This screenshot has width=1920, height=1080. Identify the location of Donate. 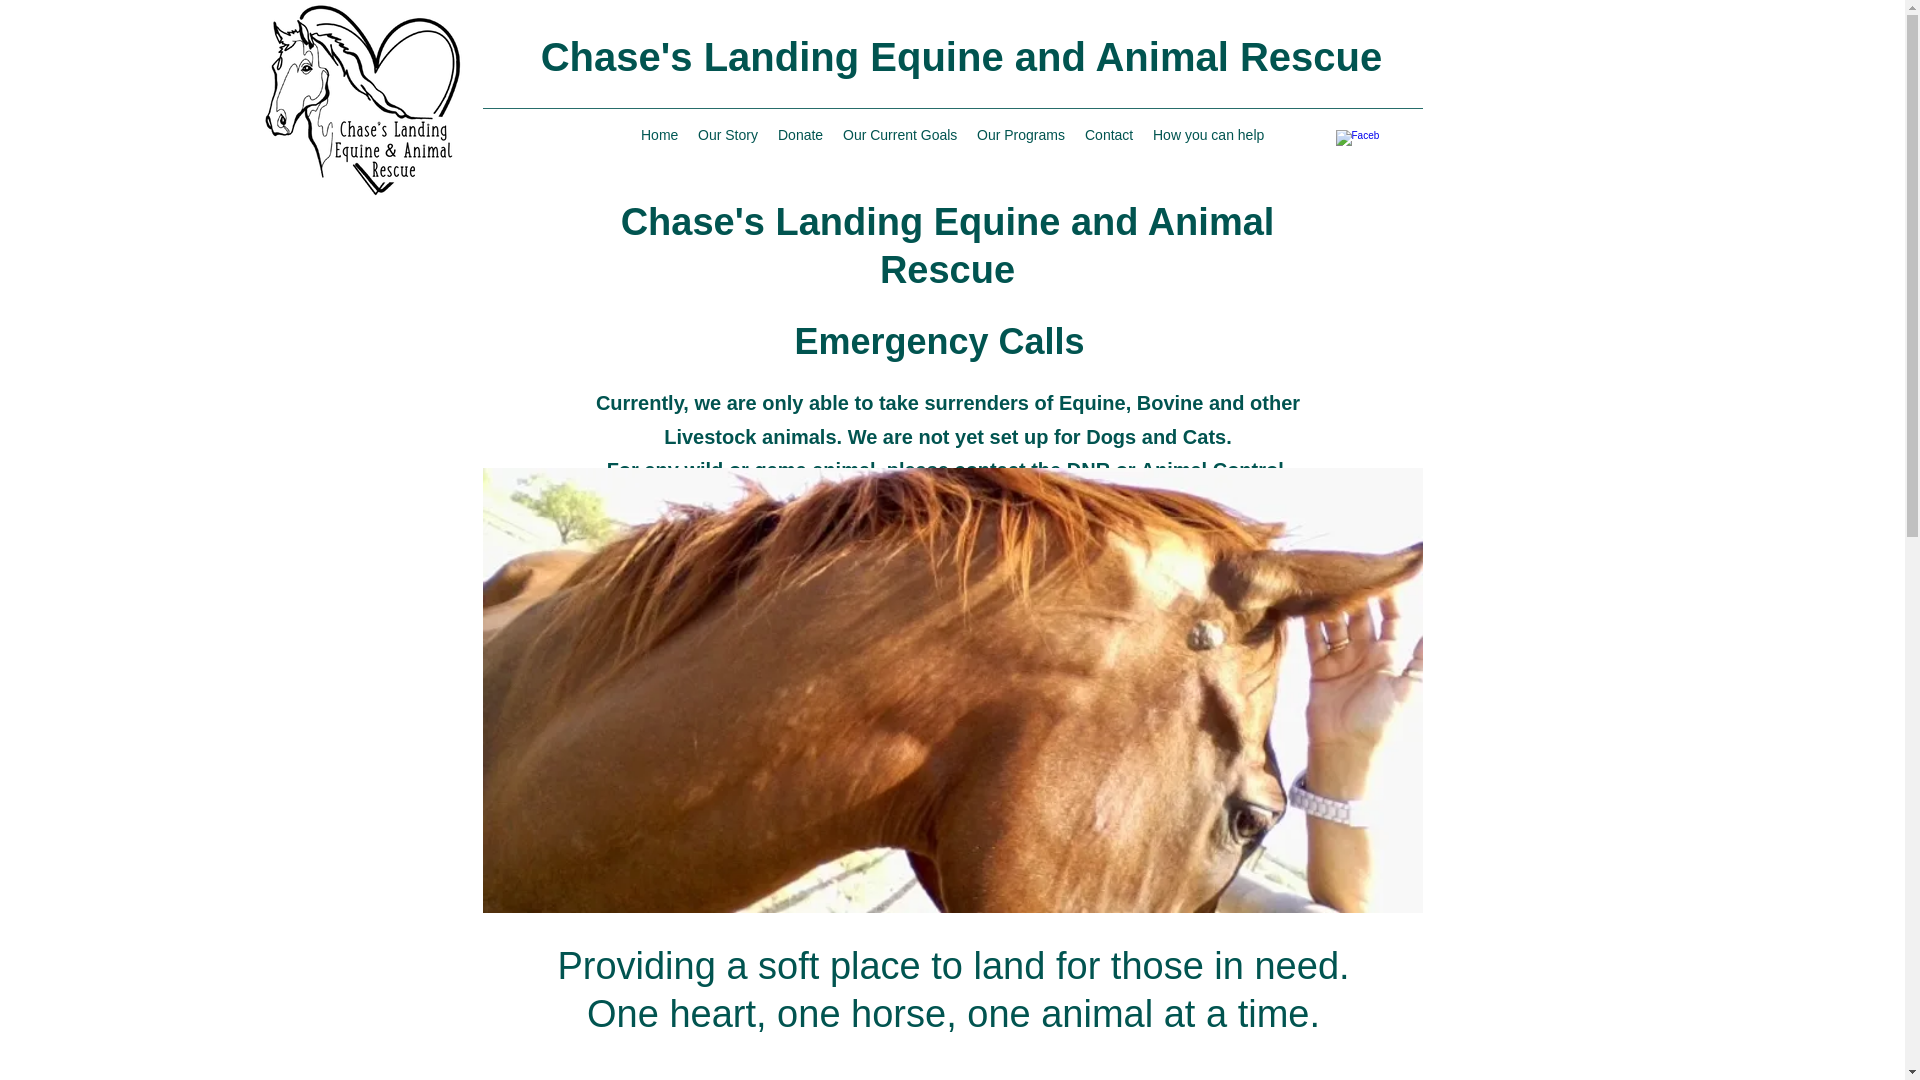
(800, 134).